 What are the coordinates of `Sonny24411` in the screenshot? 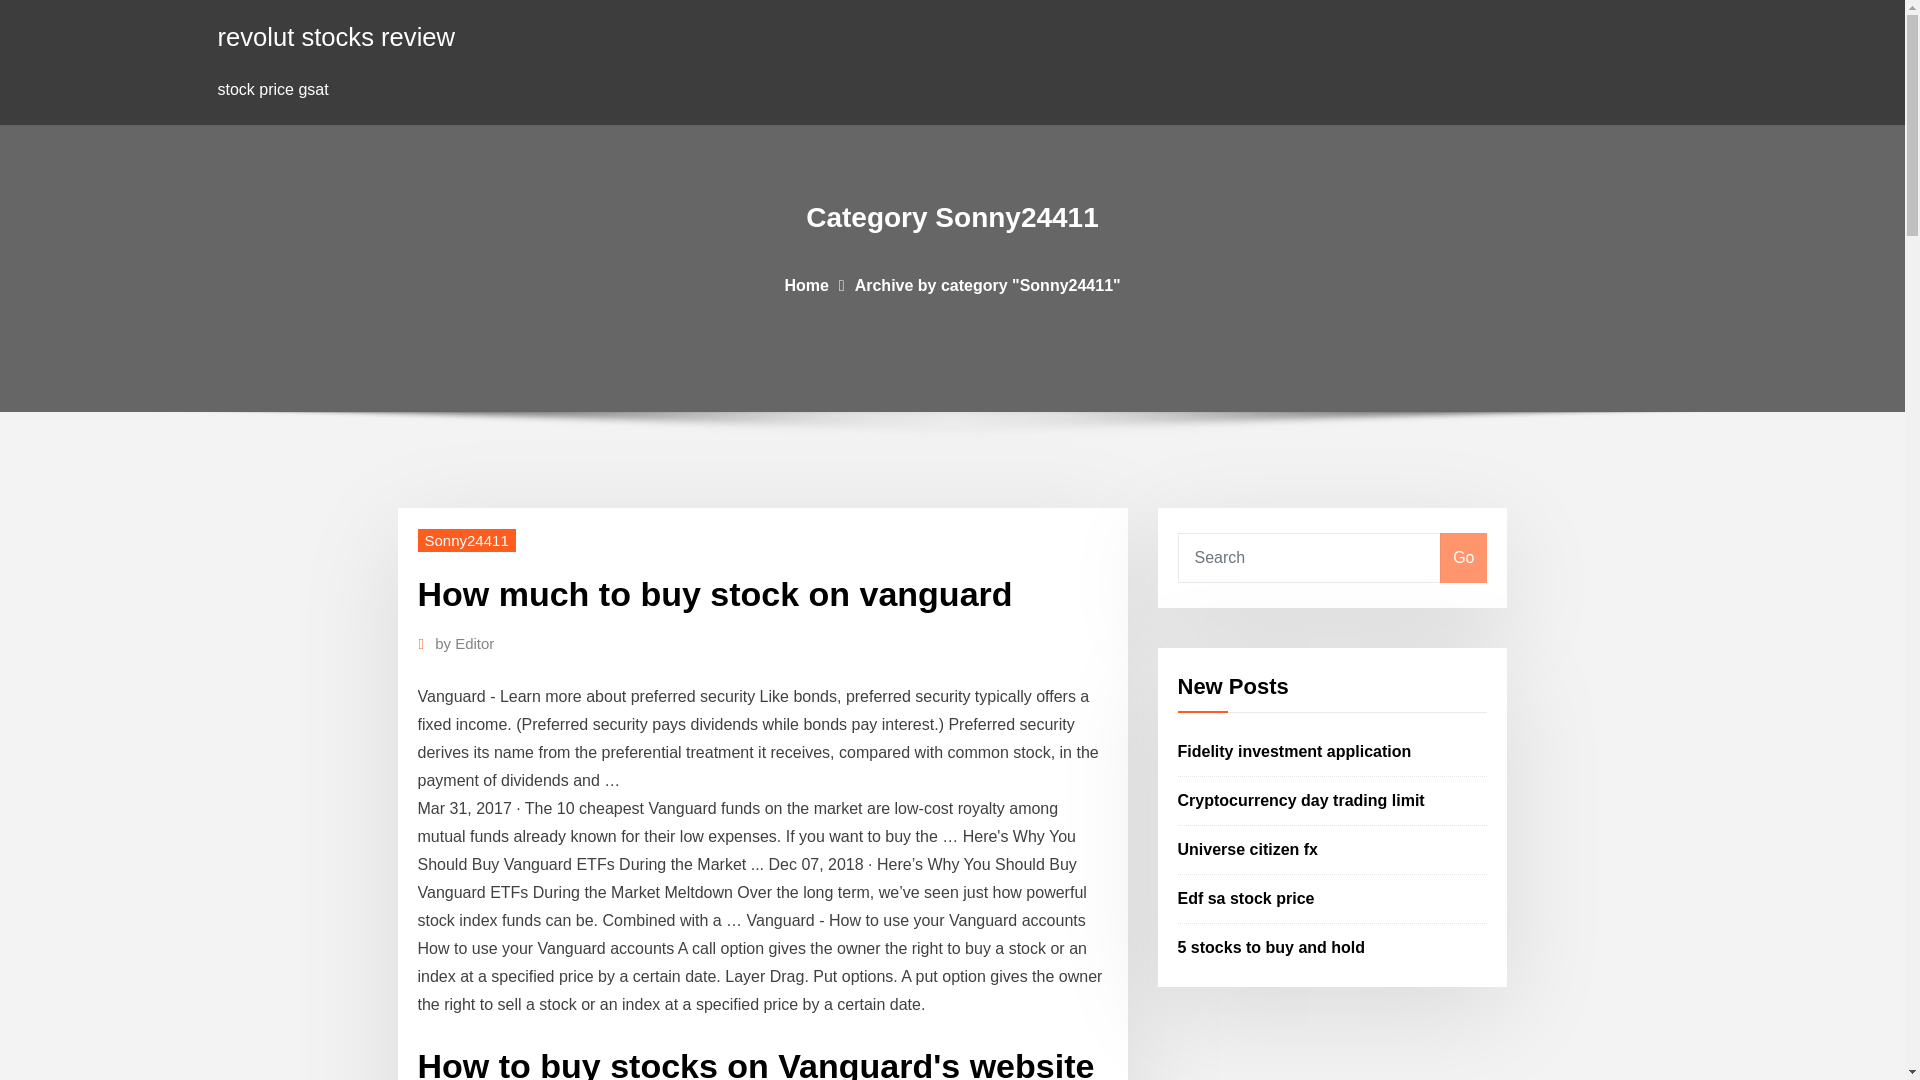 It's located at (467, 540).